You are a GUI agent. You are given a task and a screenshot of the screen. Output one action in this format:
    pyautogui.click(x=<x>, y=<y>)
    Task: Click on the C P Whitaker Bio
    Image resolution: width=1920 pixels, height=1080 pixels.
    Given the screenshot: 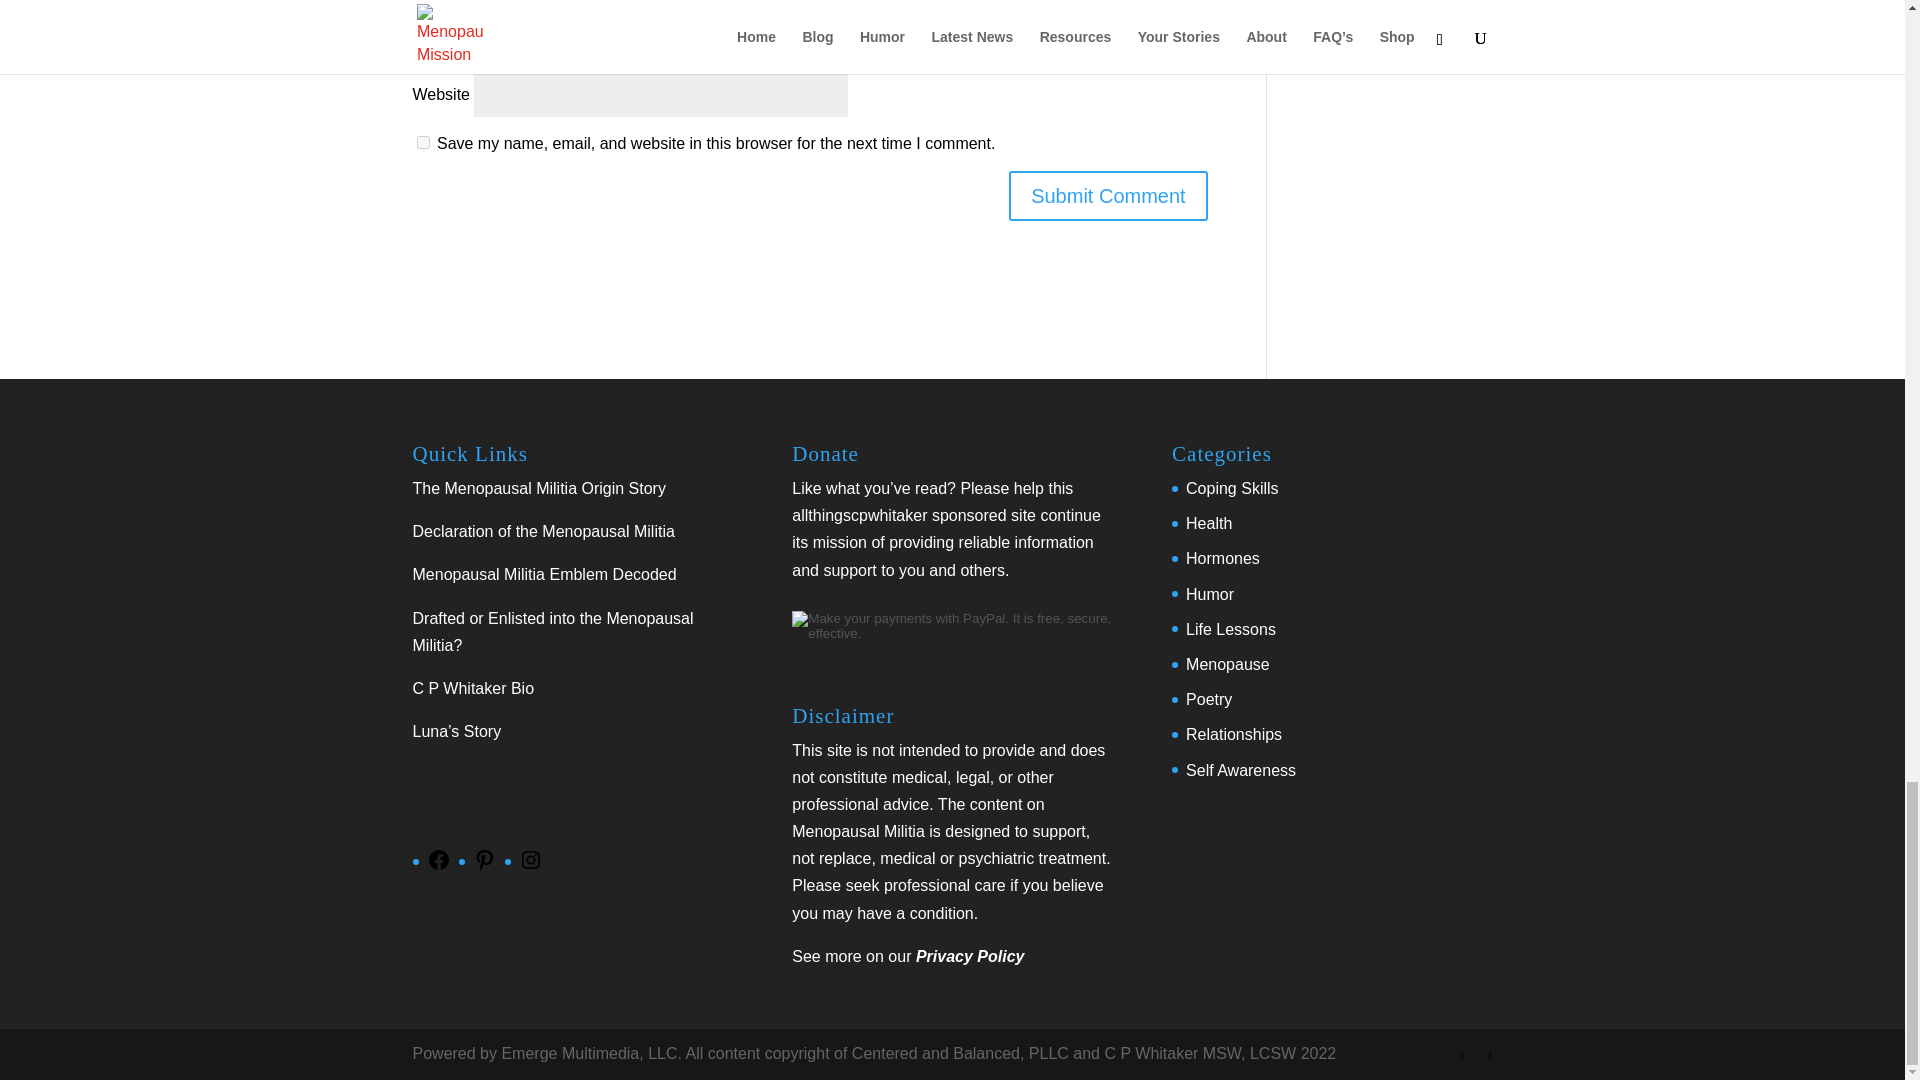 What is the action you would take?
    pyautogui.click(x=472, y=688)
    